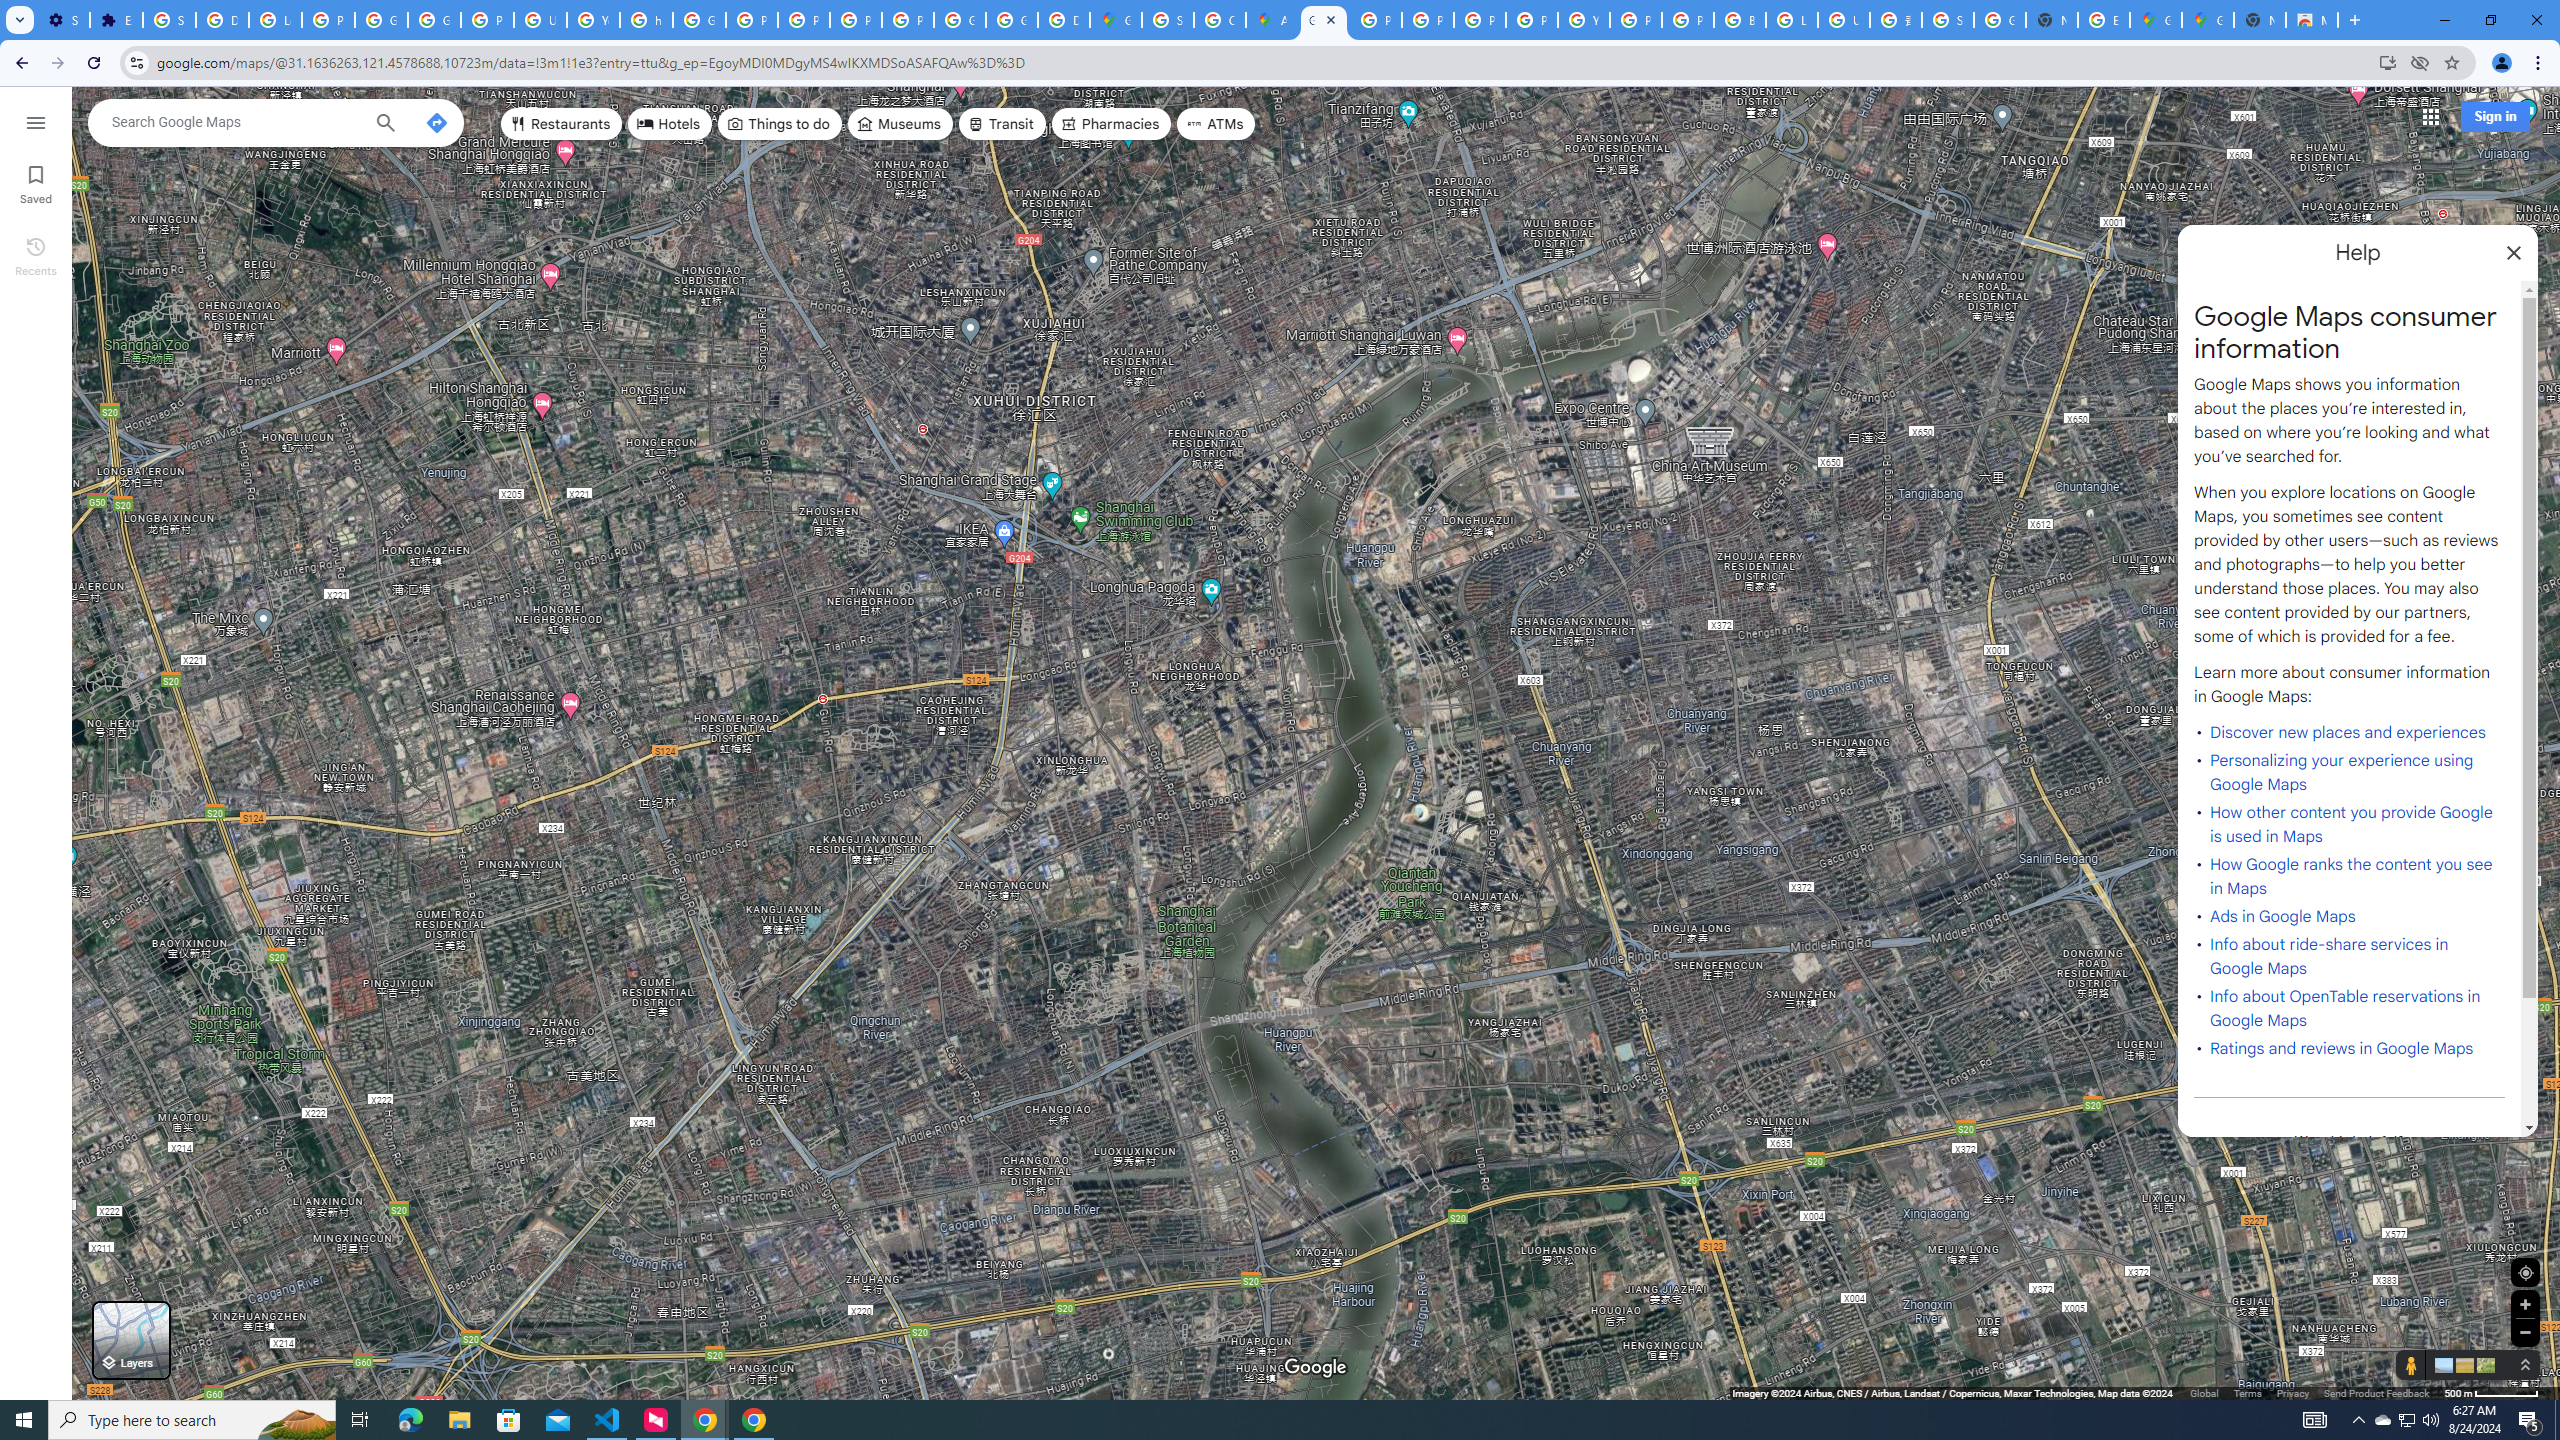 The height and width of the screenshot is (1440, 2560). I want to click on Send Product Feedback, so click(2376, 1392).